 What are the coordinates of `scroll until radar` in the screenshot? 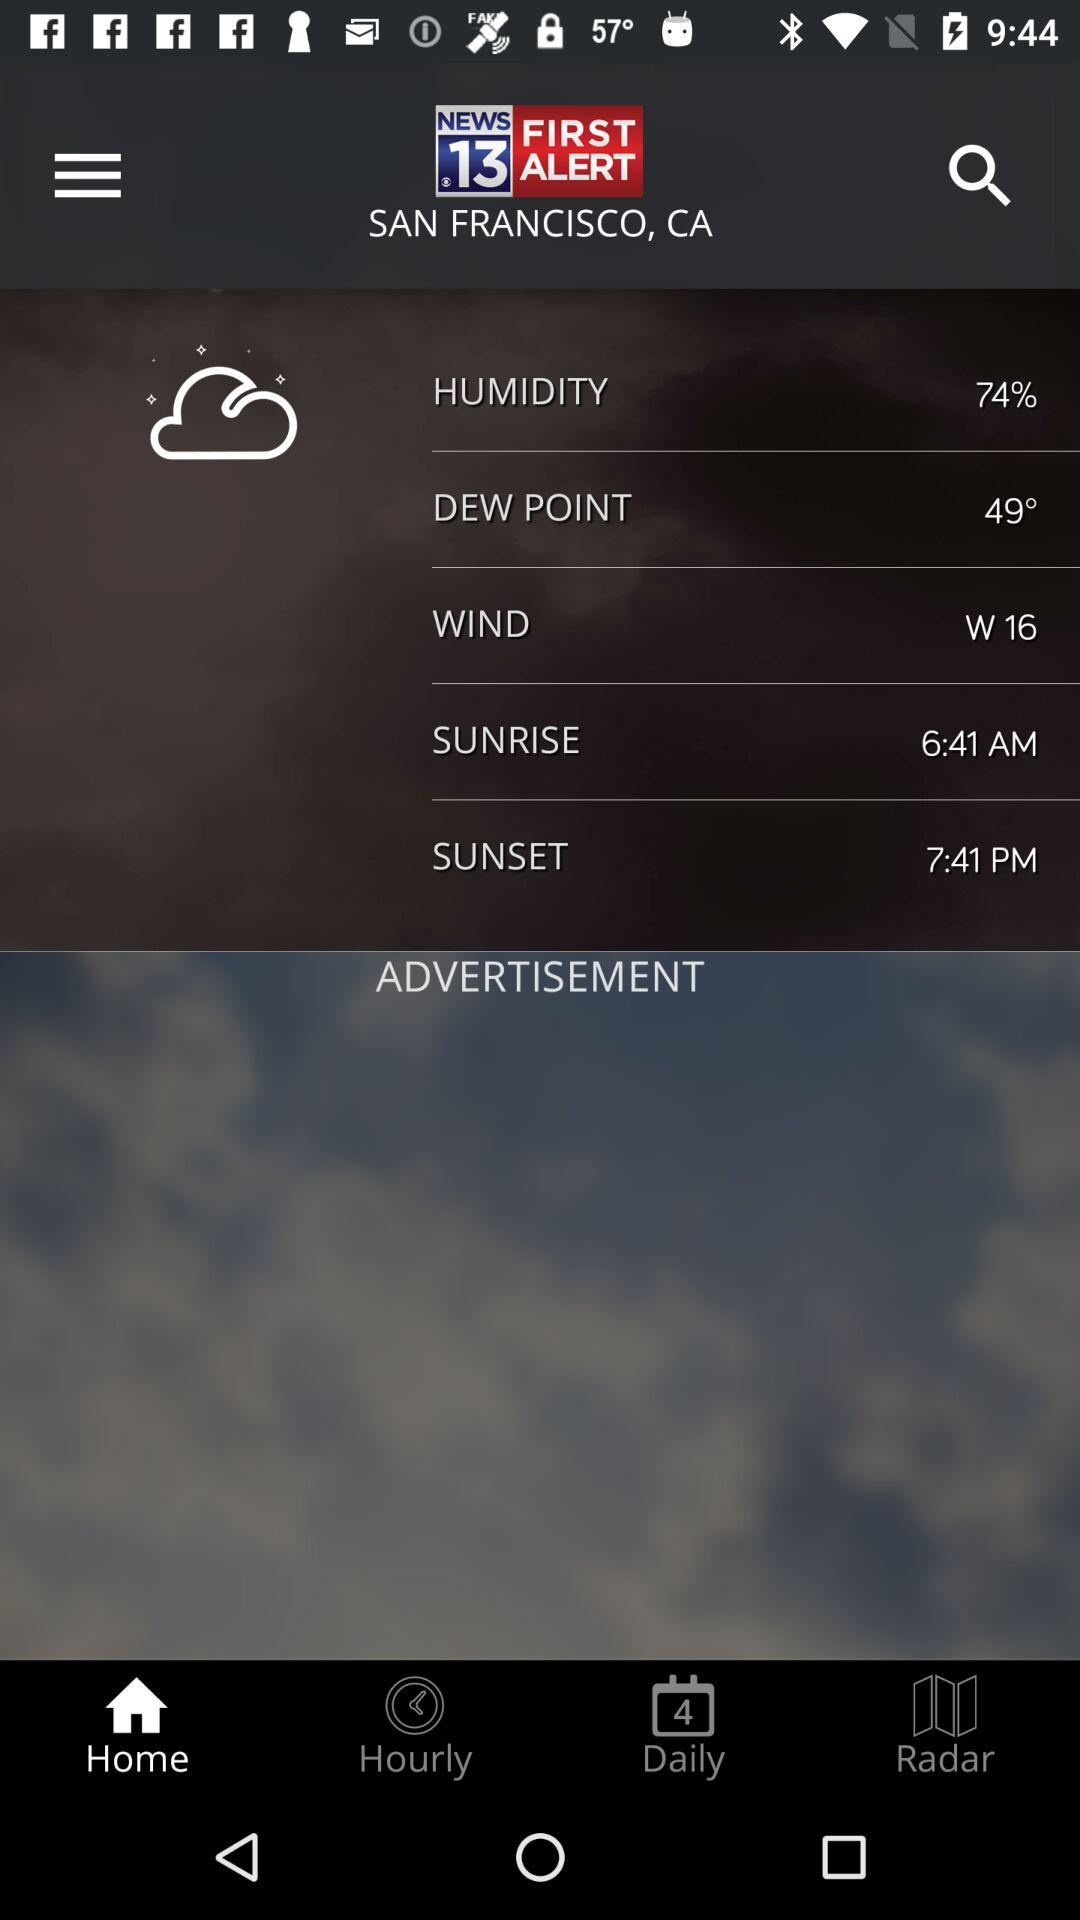 It's located at (945, 1726).